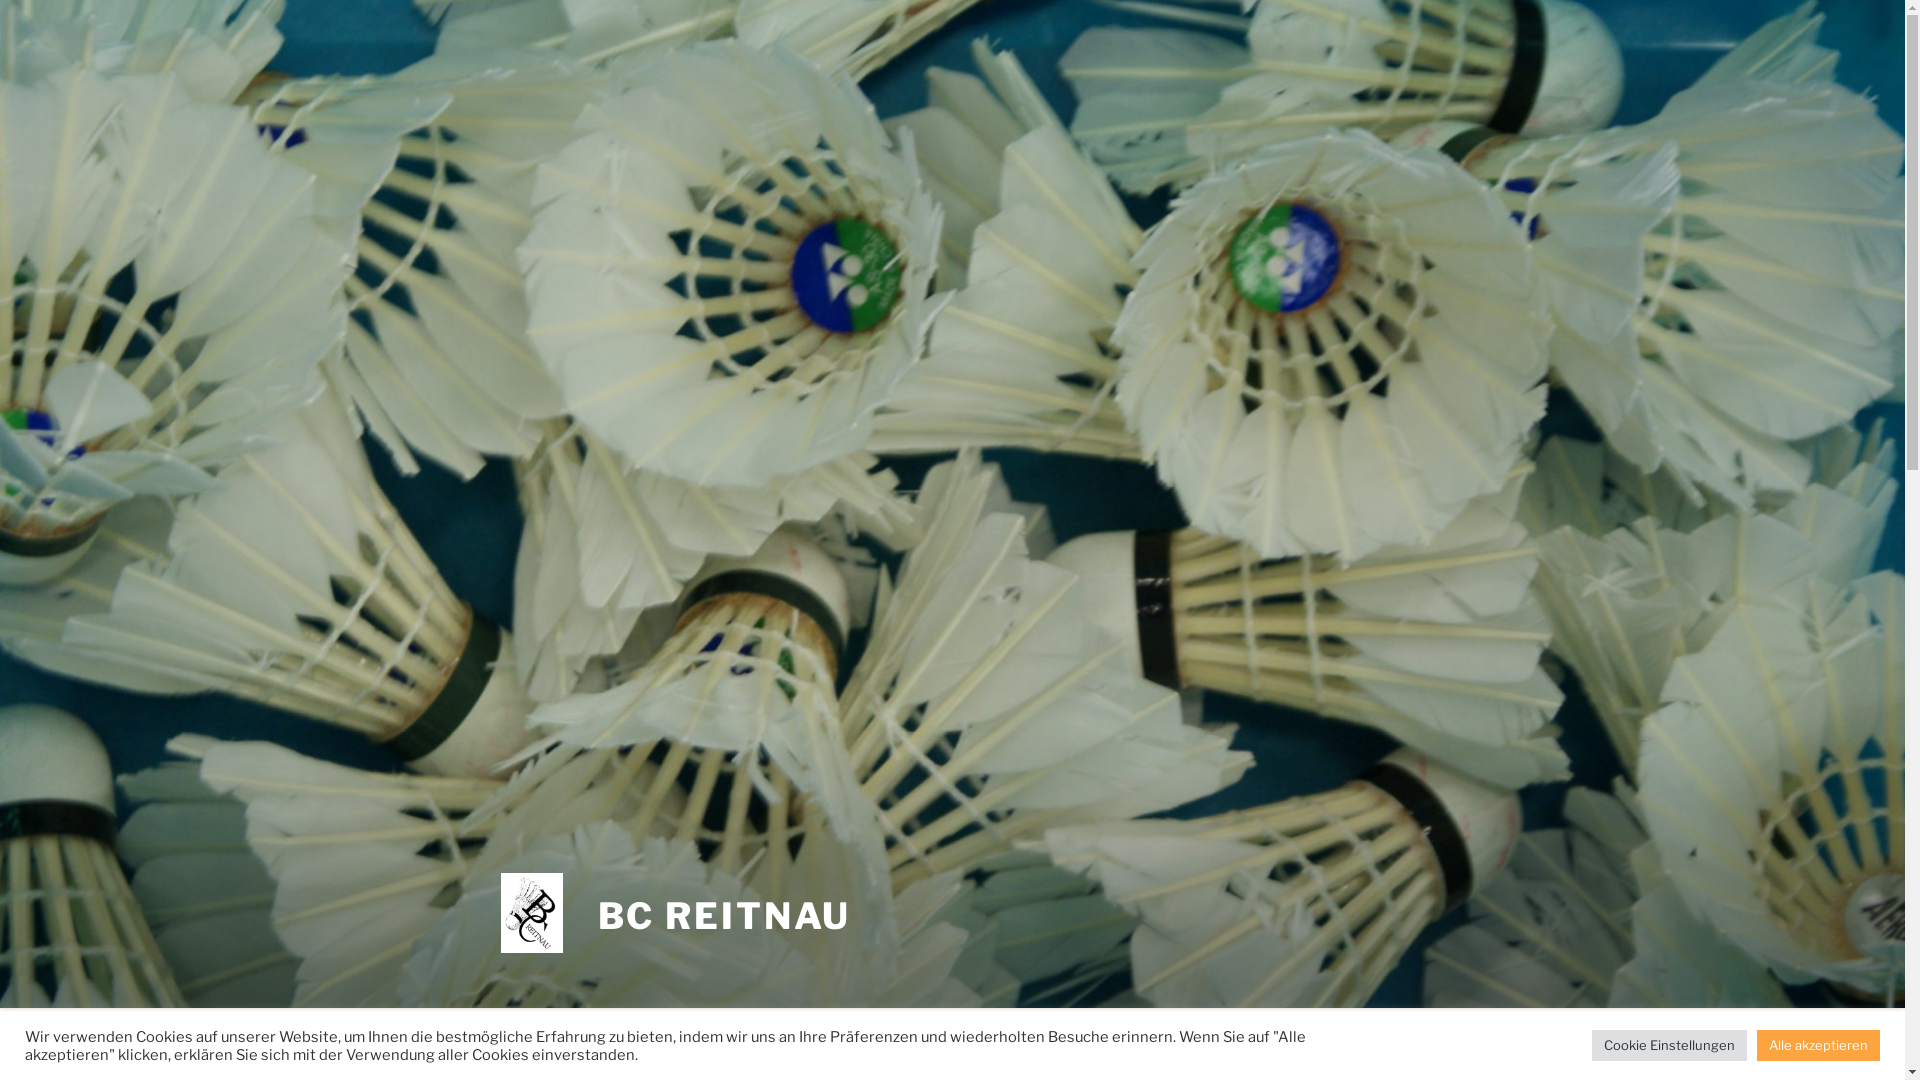 The width and height of the screenshot is (1920, 1080). Describe the element at coordinates (1670, 1046) in the screenshot. I see `Cookie Einstellungen` at that location.